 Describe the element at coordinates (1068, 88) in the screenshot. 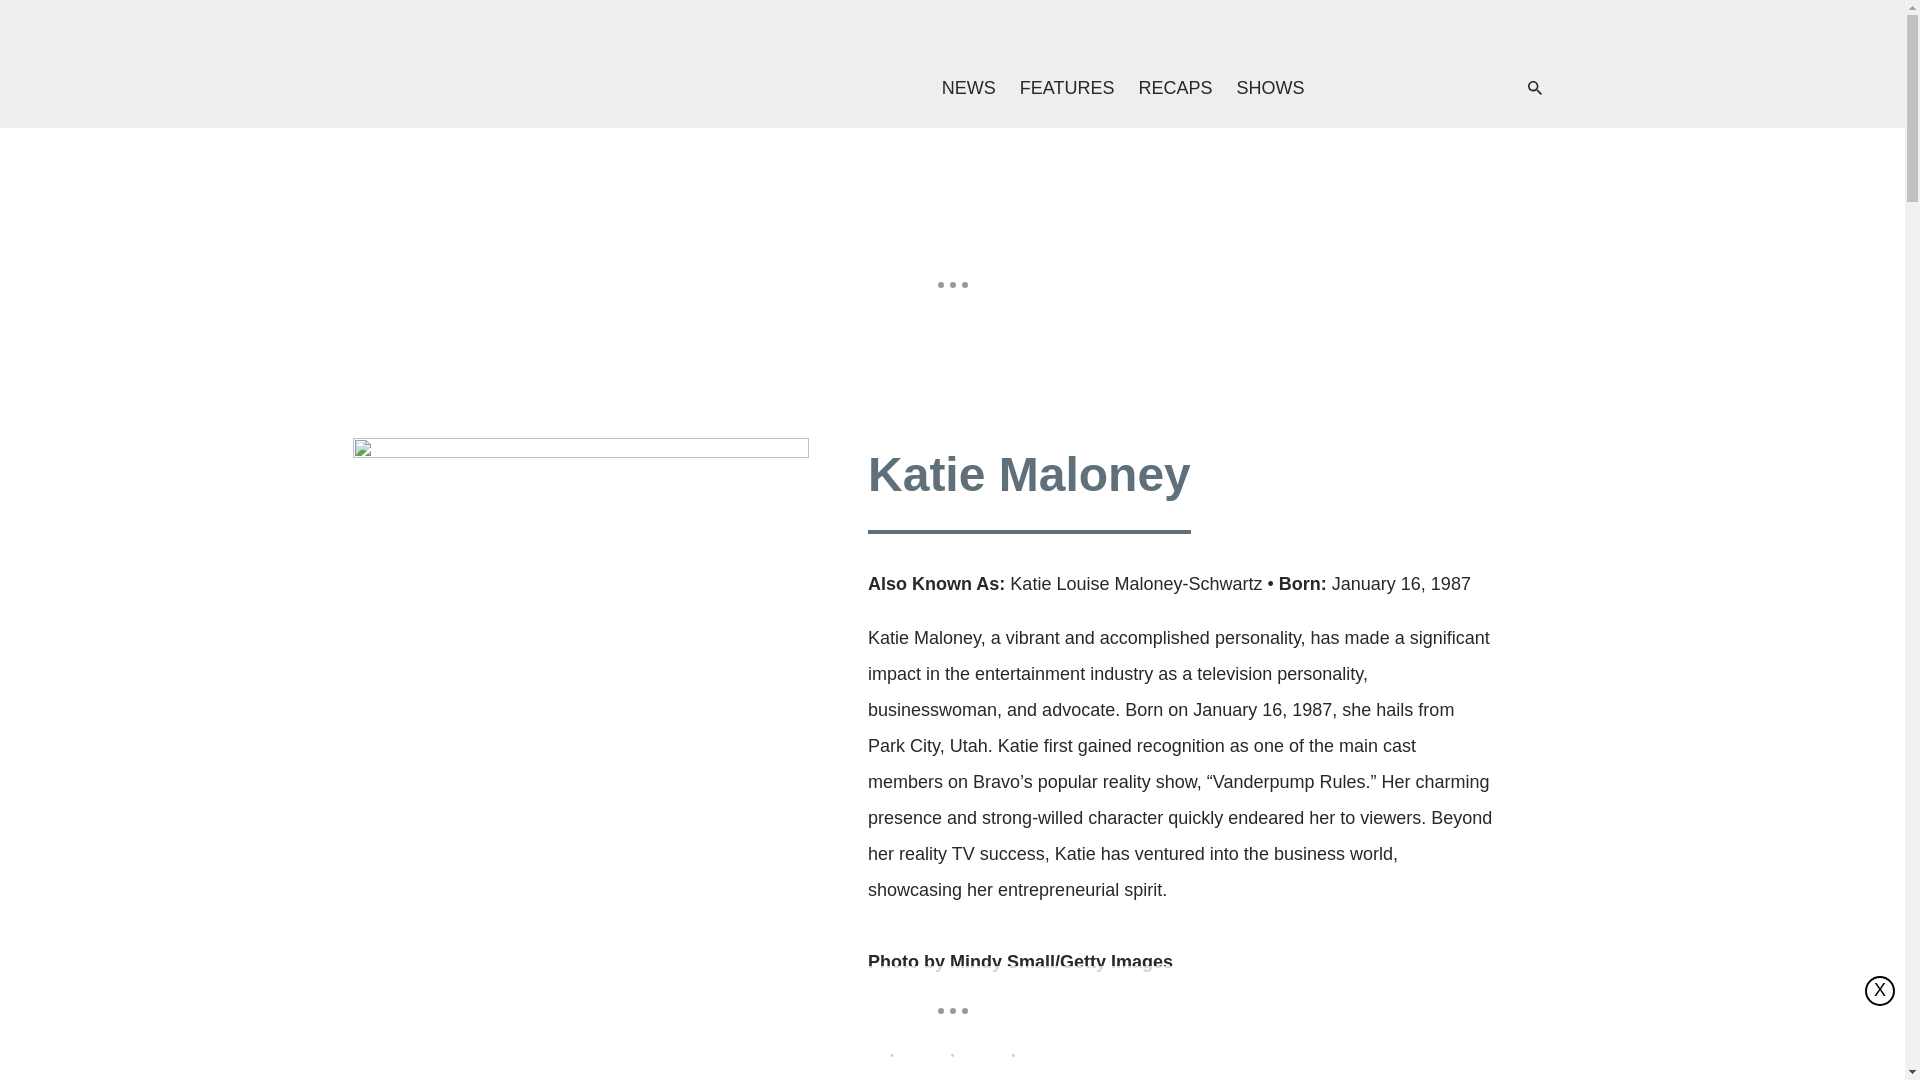

I see `FEATURES` at that location.